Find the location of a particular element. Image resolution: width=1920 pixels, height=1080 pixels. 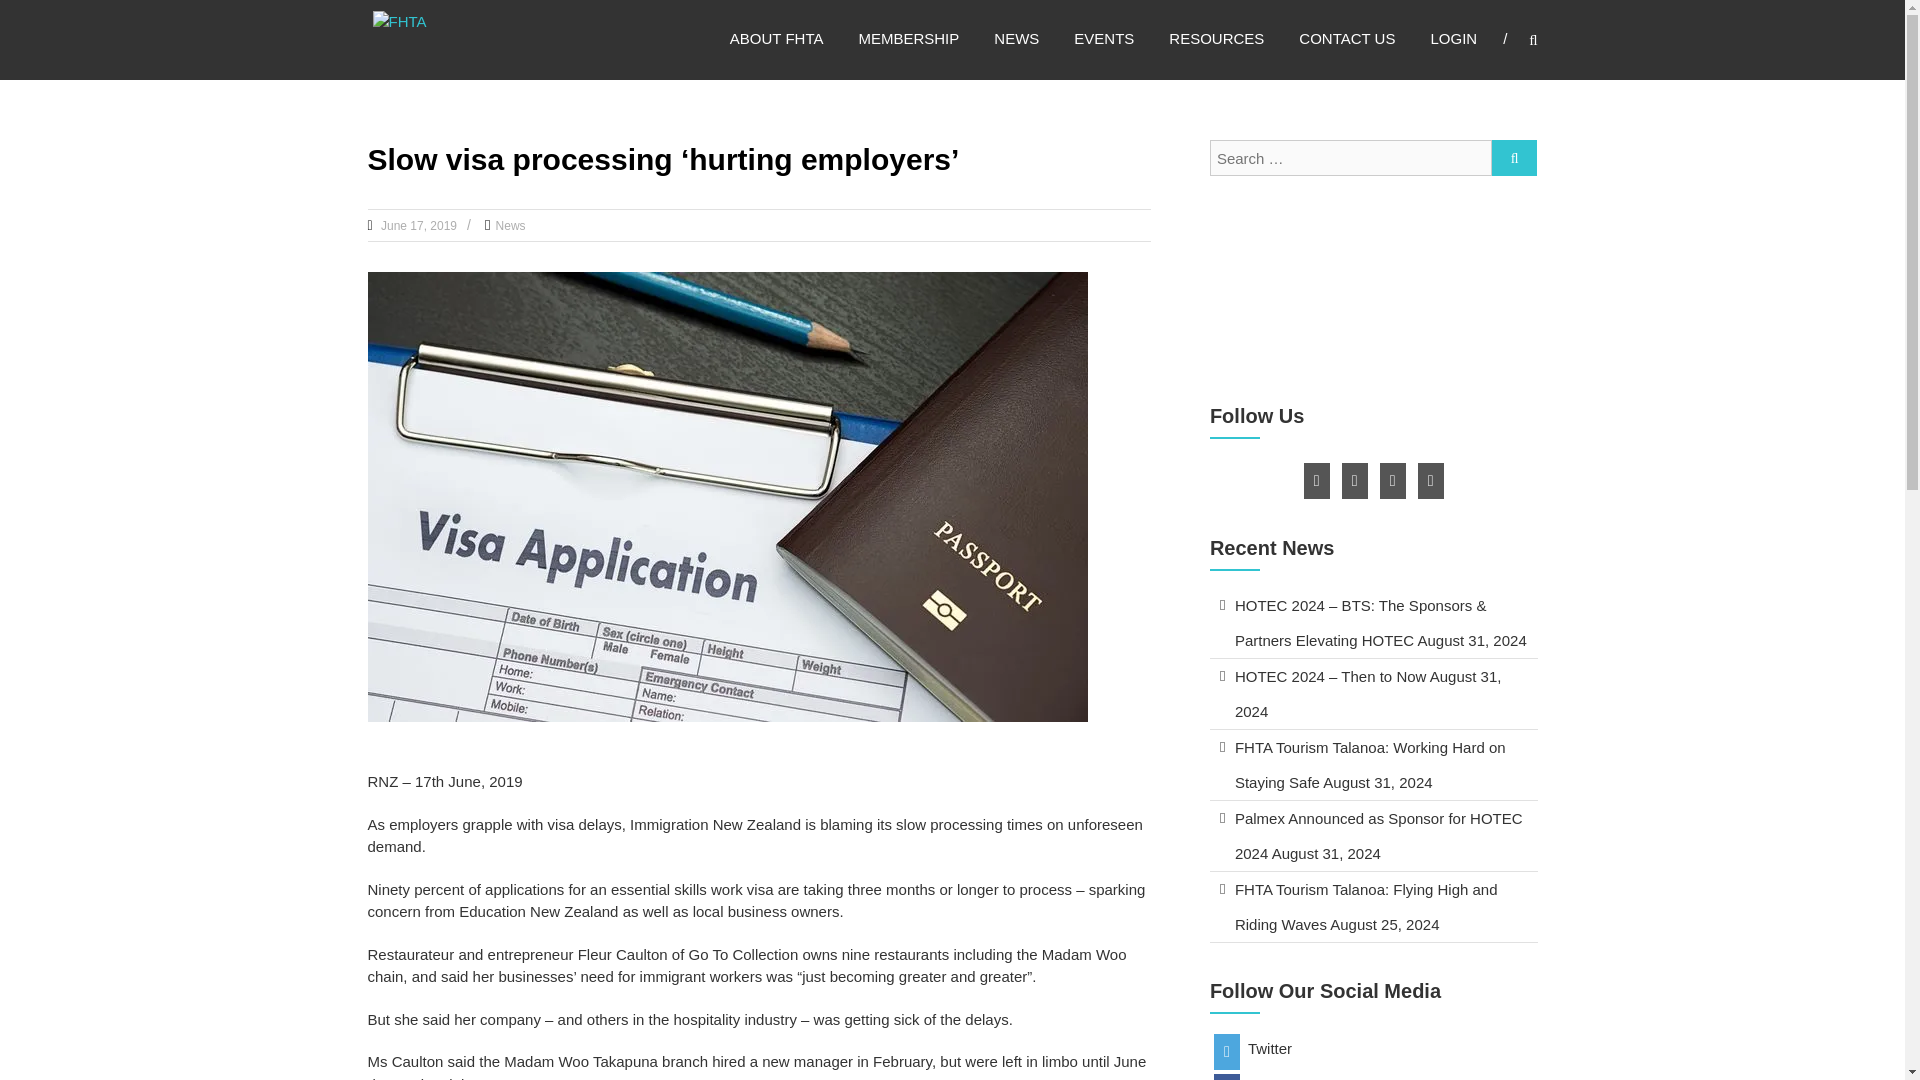

10:18 am is located at coordinates (417, 226).